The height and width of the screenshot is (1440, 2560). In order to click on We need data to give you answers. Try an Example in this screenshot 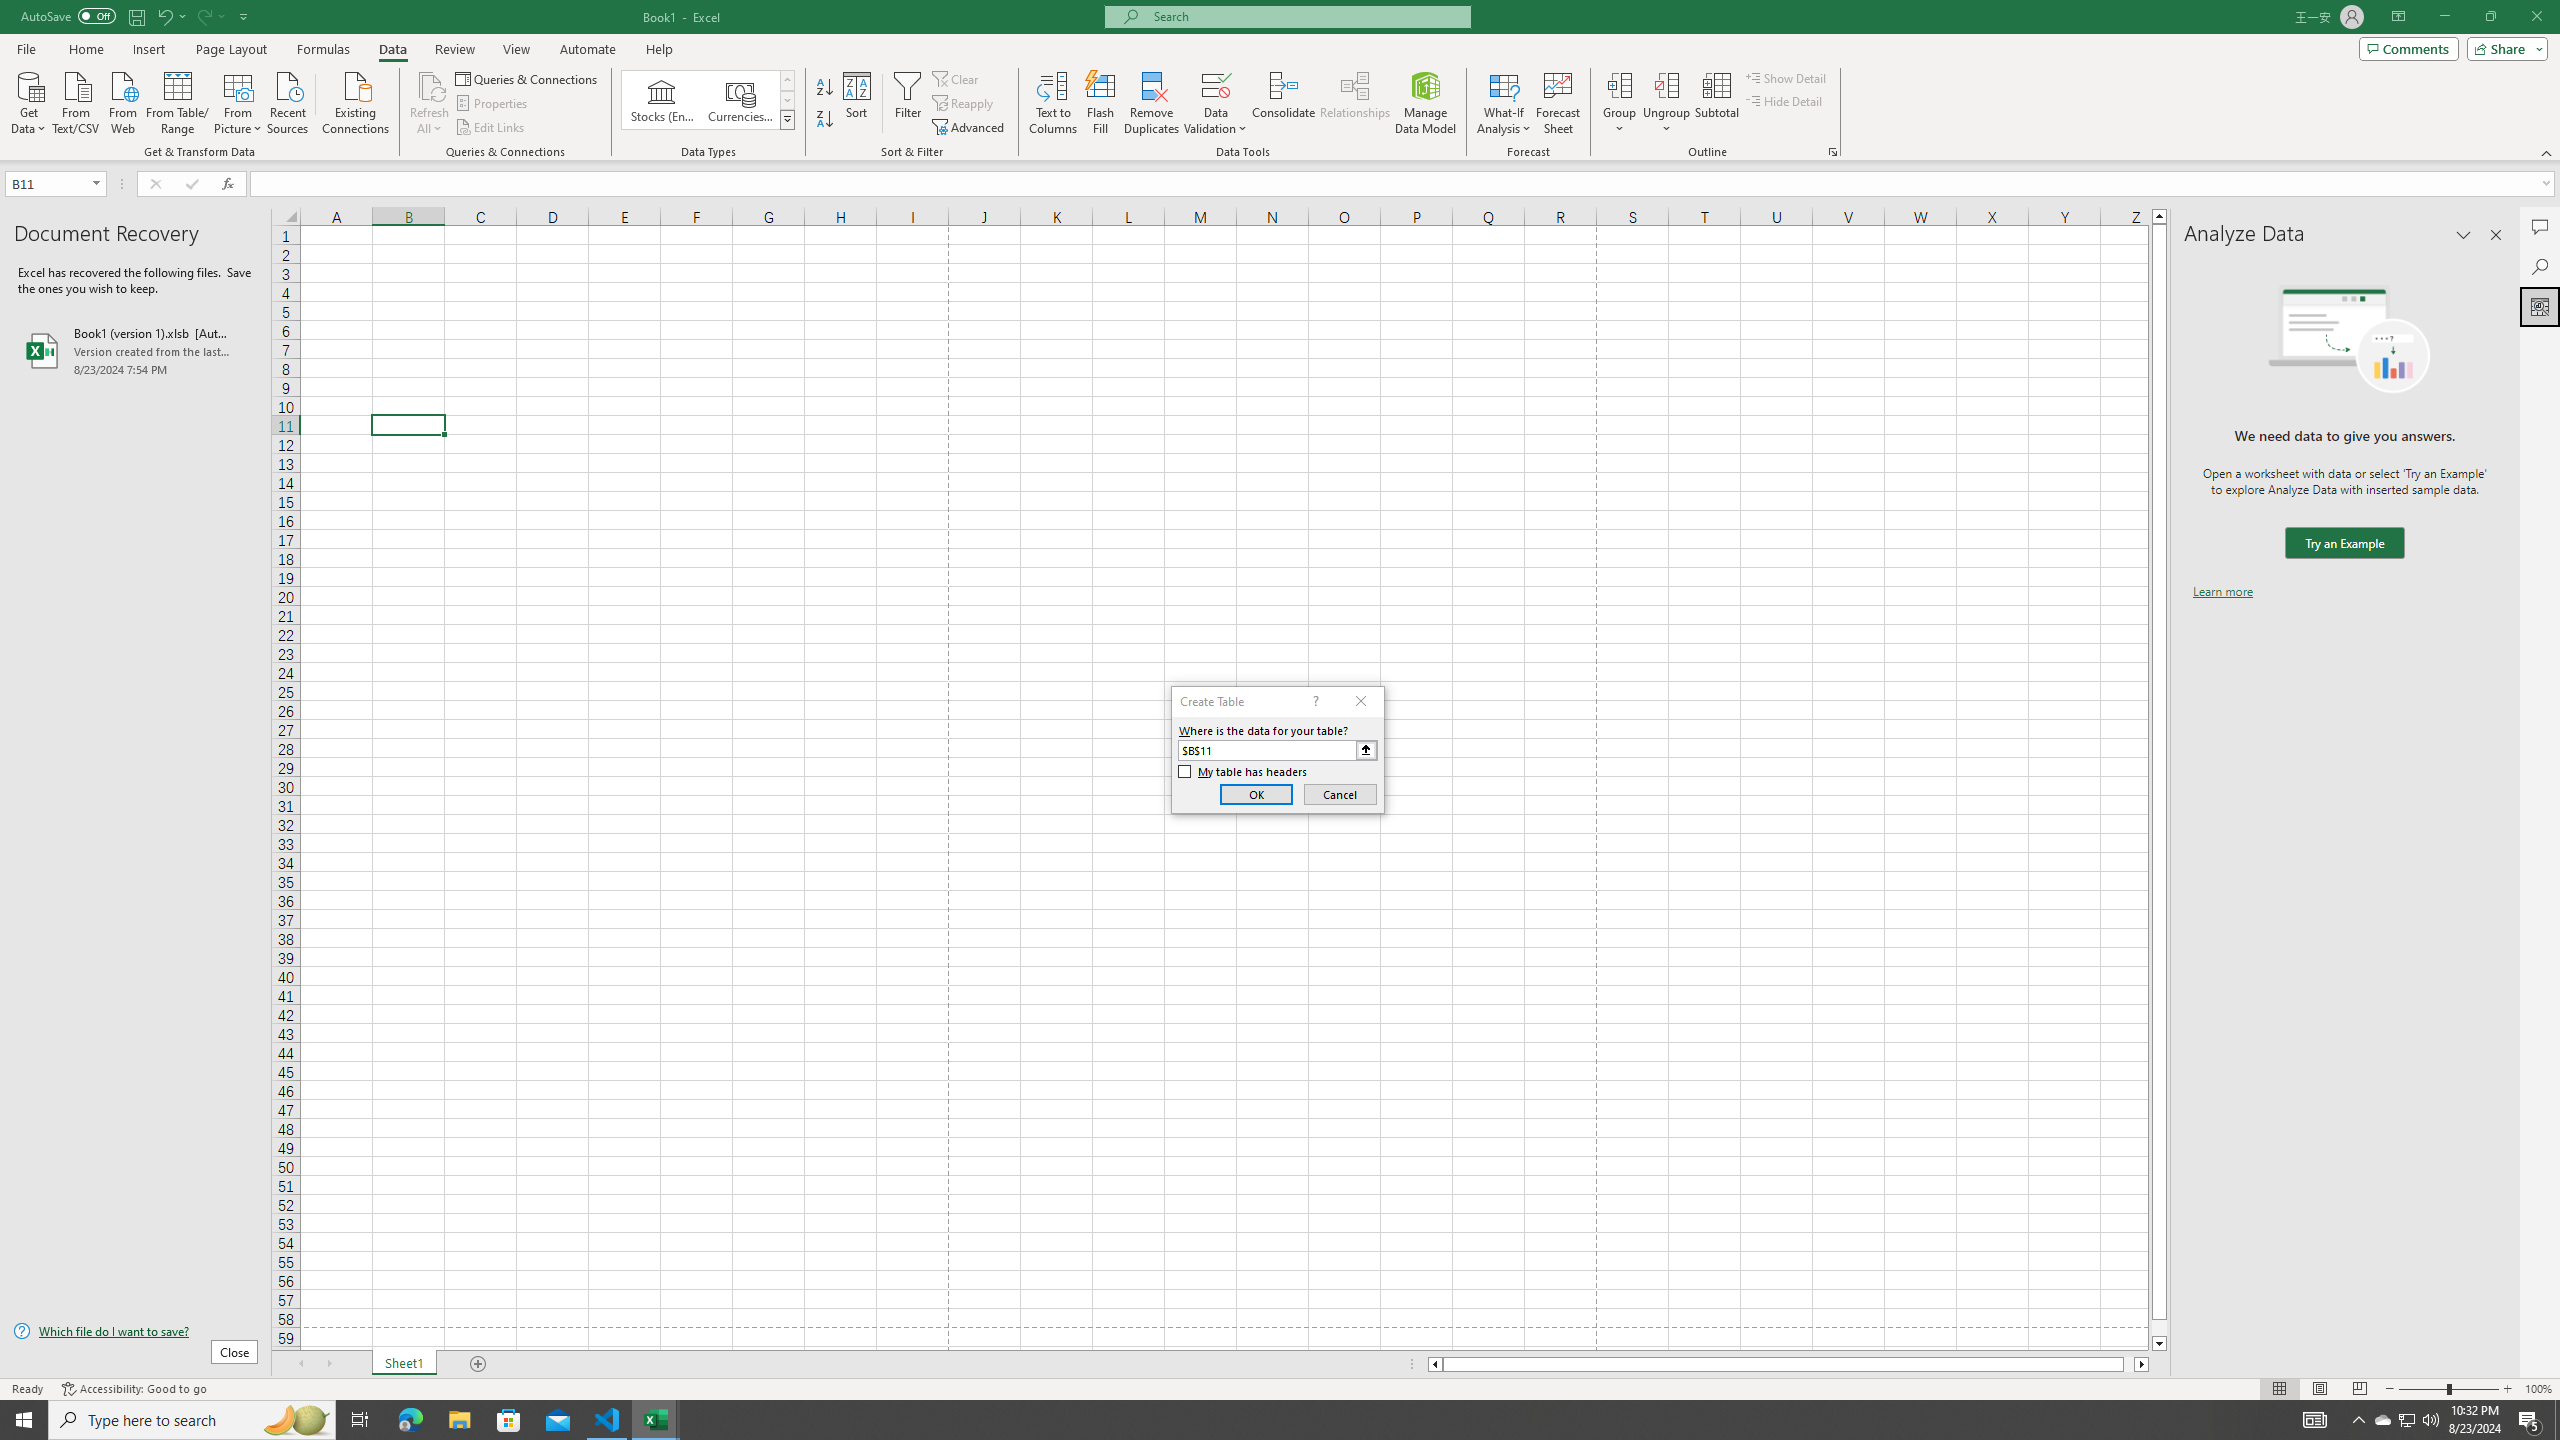, I will do `click(2344, 544)`.